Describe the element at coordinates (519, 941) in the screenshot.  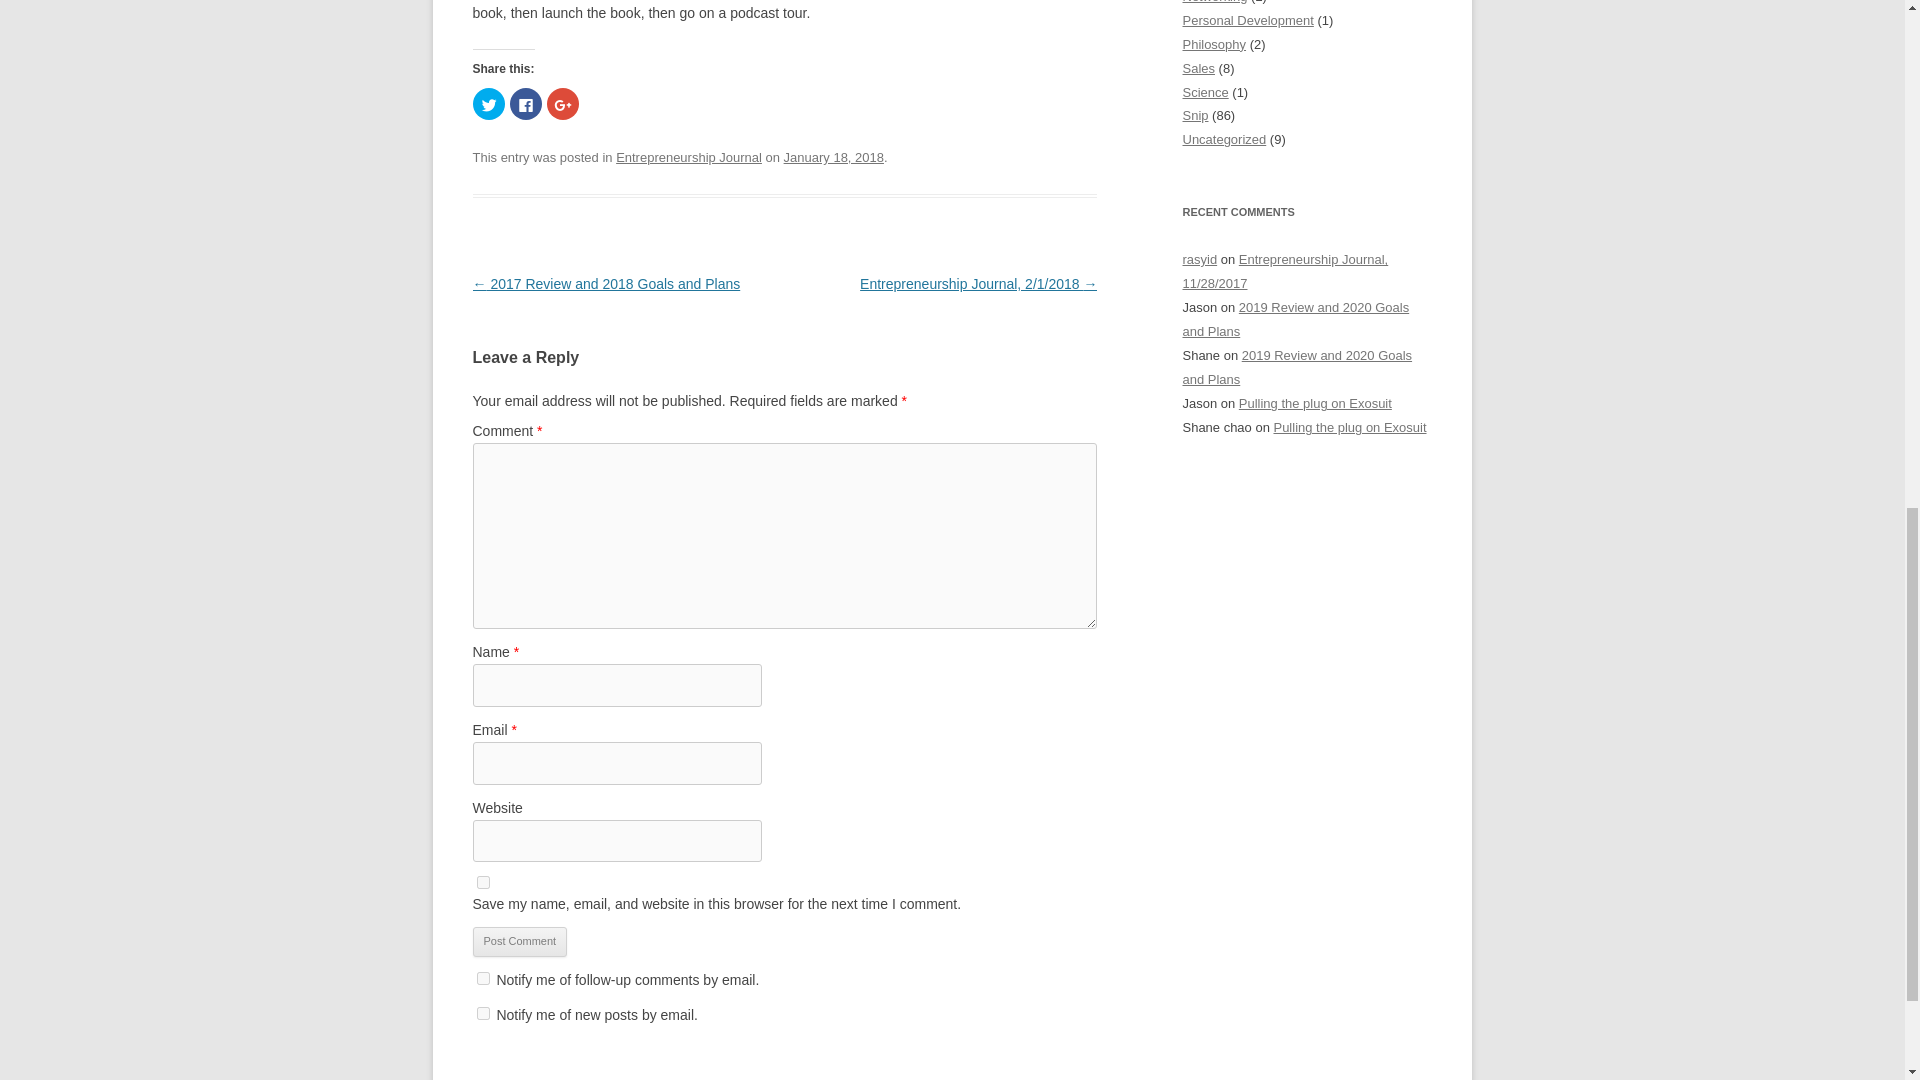
I see `Post Comment` at that location.